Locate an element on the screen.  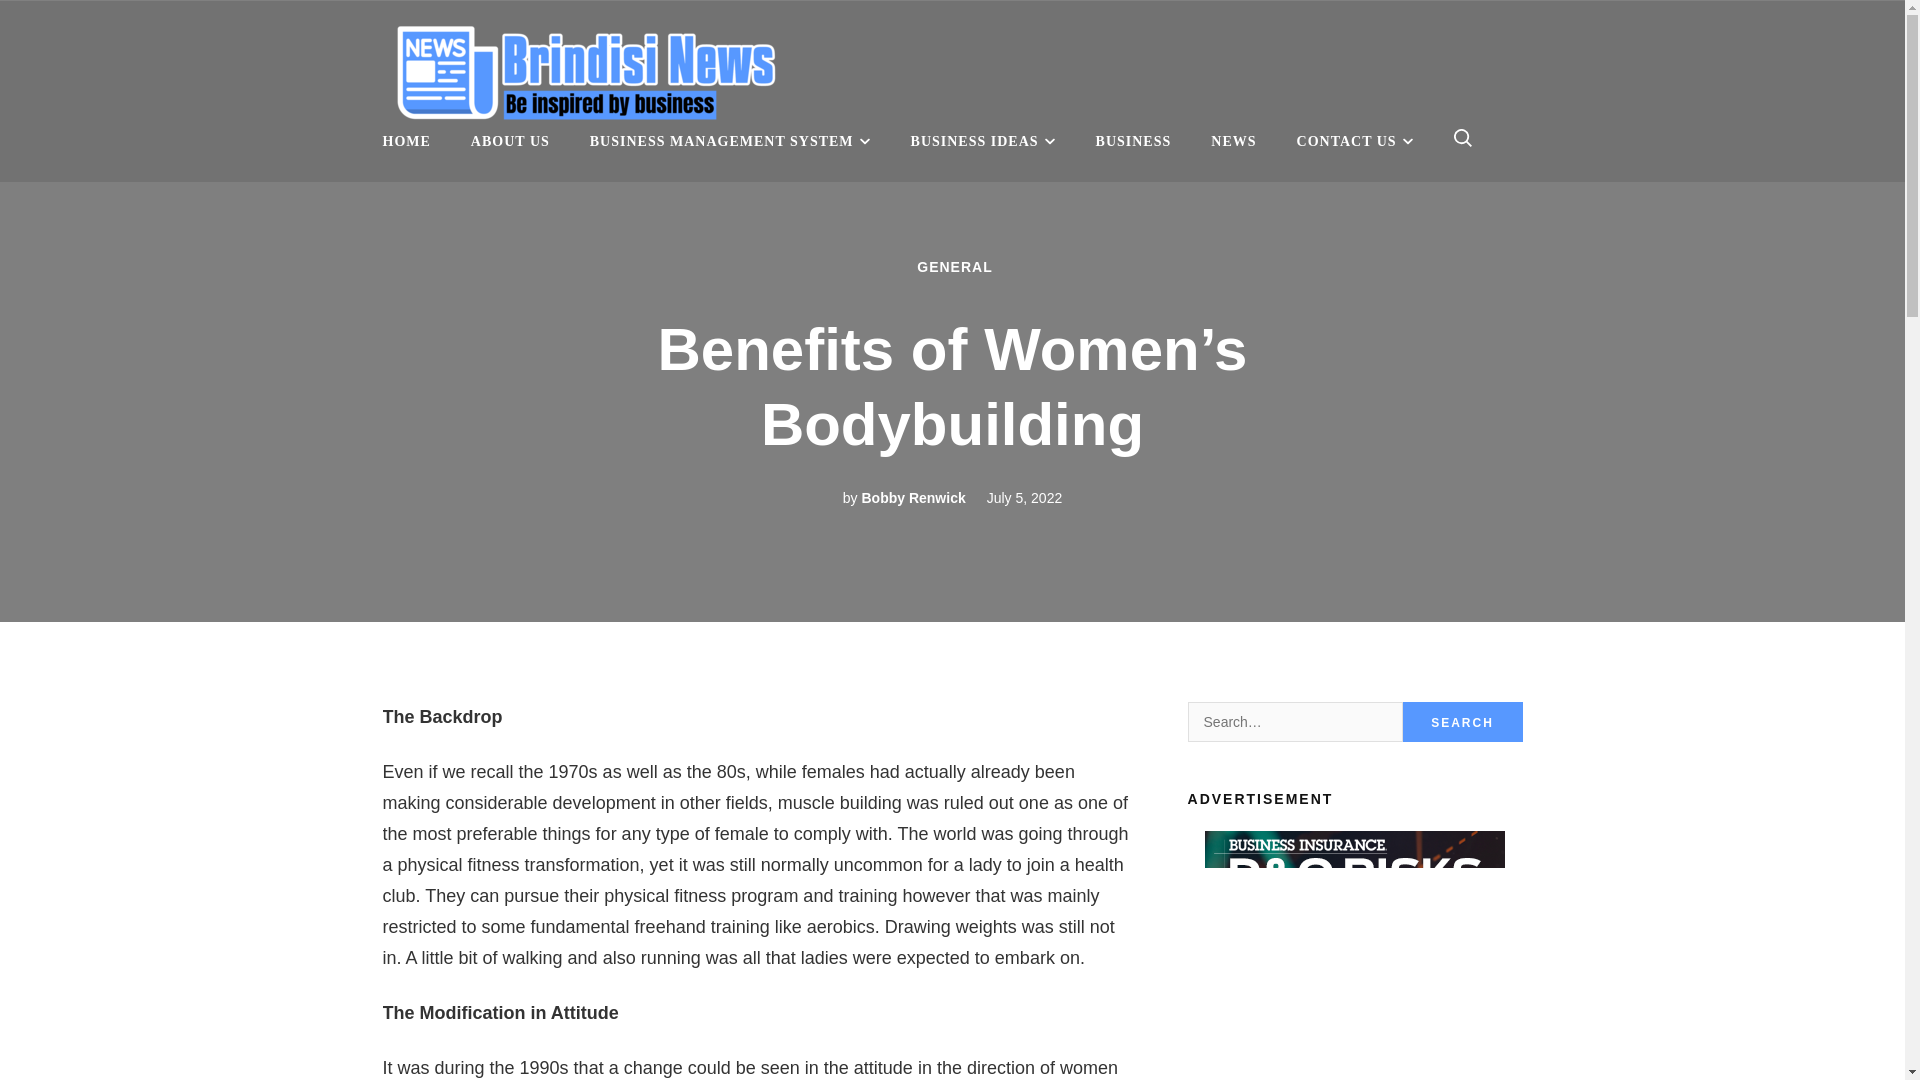
HOME is located at coordinates (406, 141).